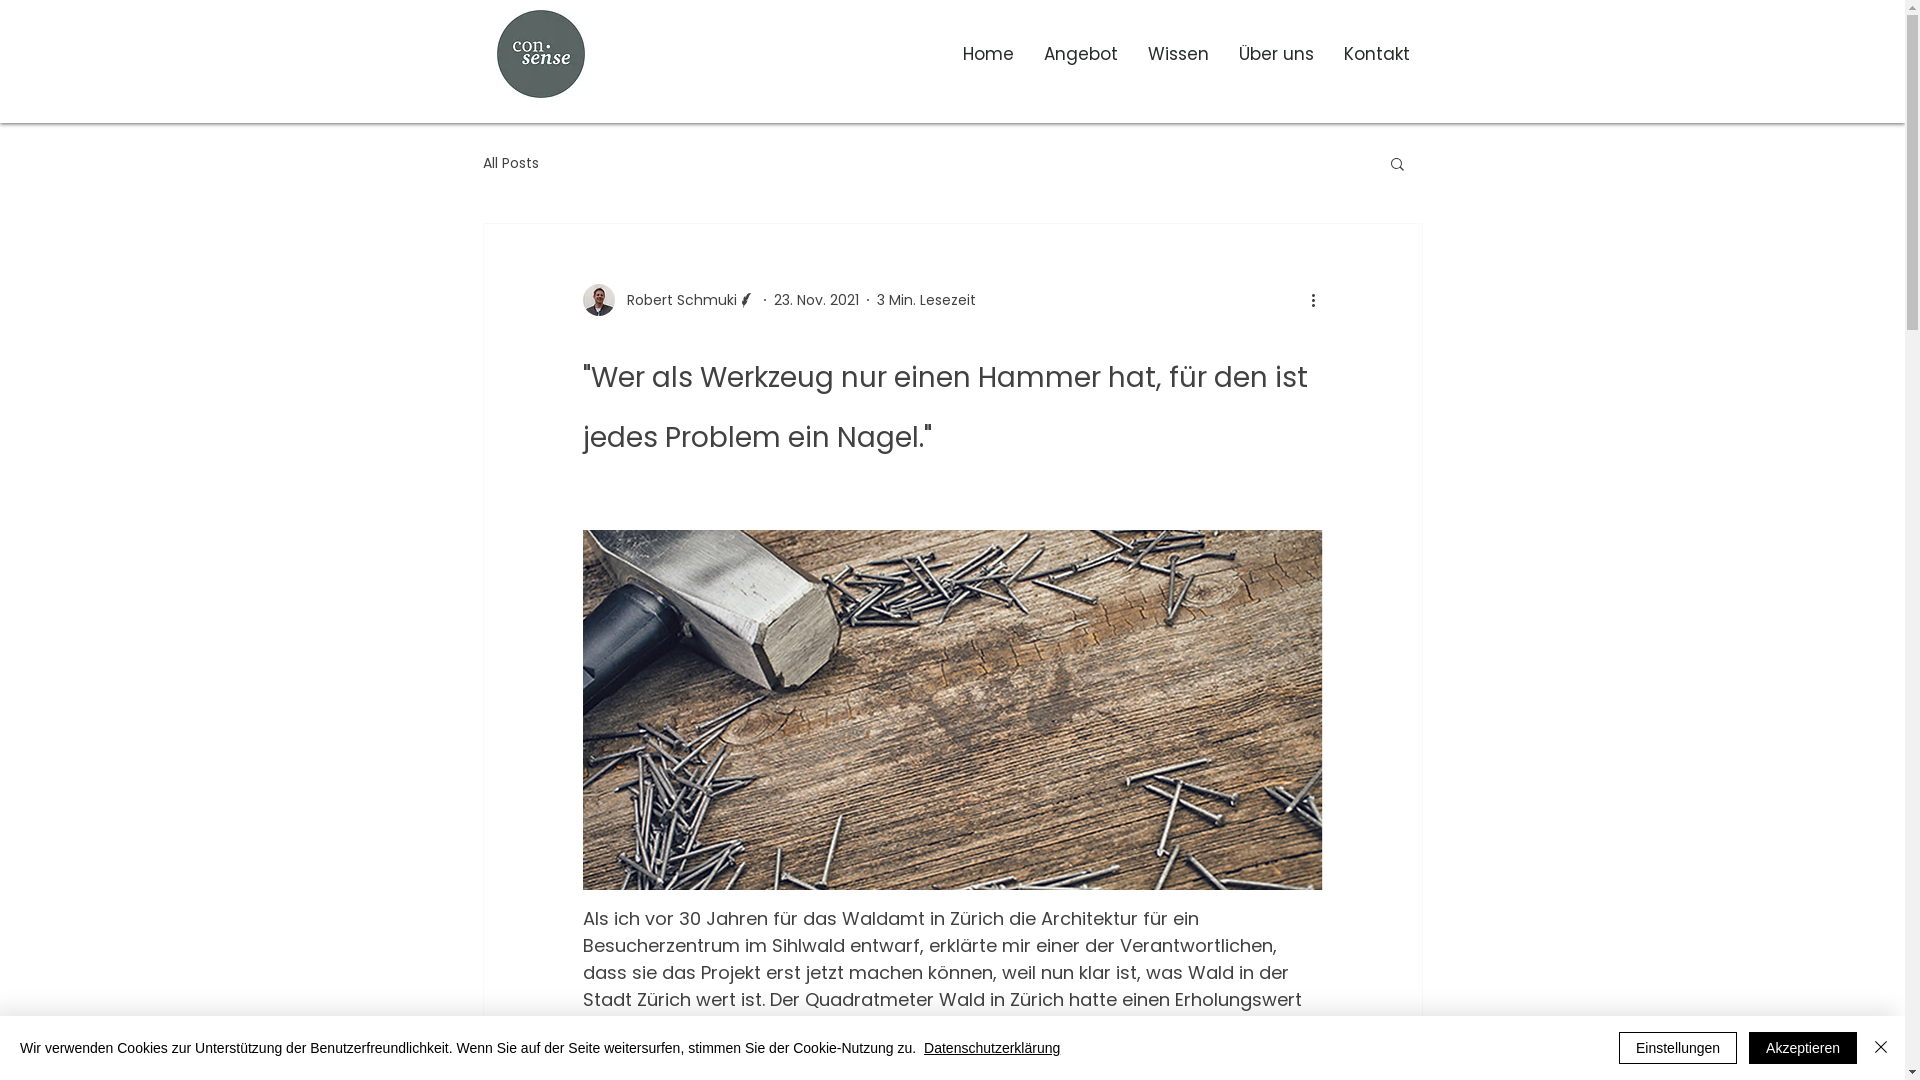 This screenshot has width=1920, height=1080. Describe the element at coordinates (988, 54) in the screenshot. I see `Home` at that location.